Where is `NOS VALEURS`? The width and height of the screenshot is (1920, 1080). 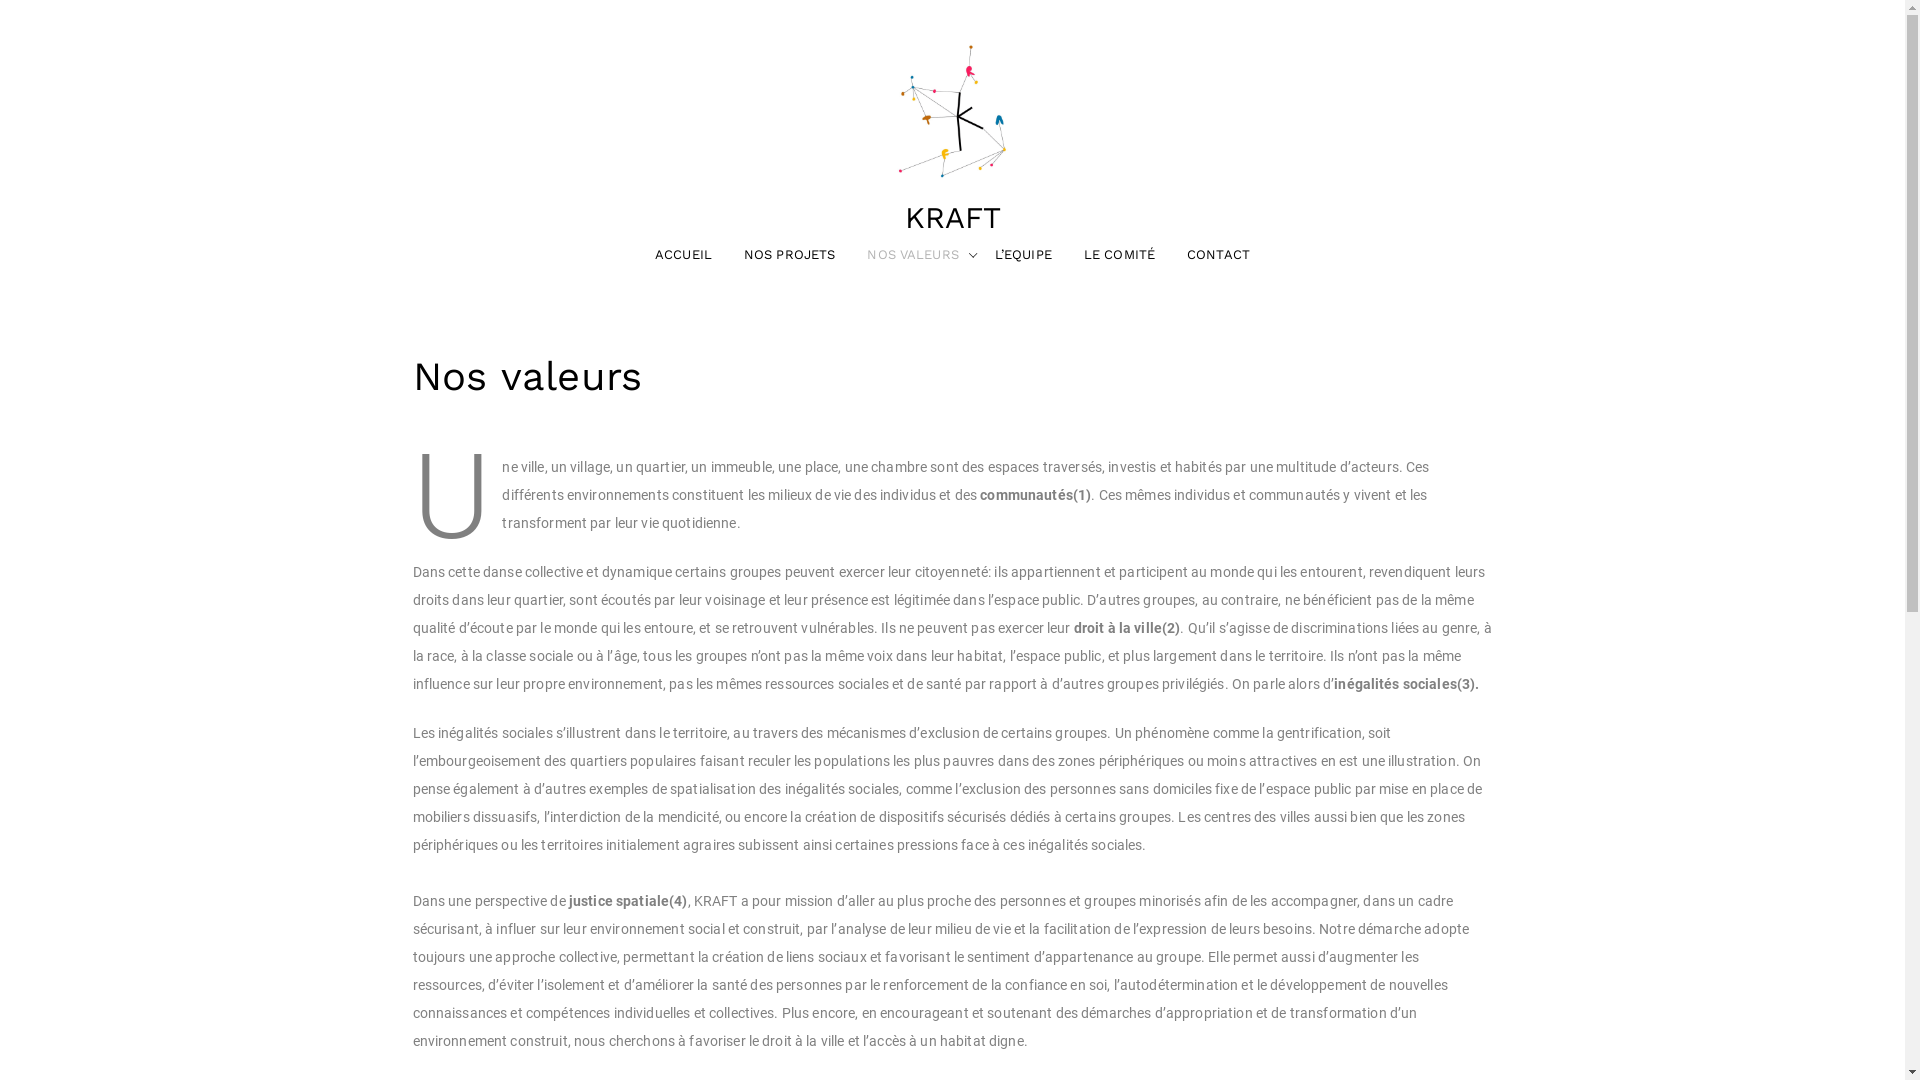 NOS VALEURS is located at coordinates (912, 255).